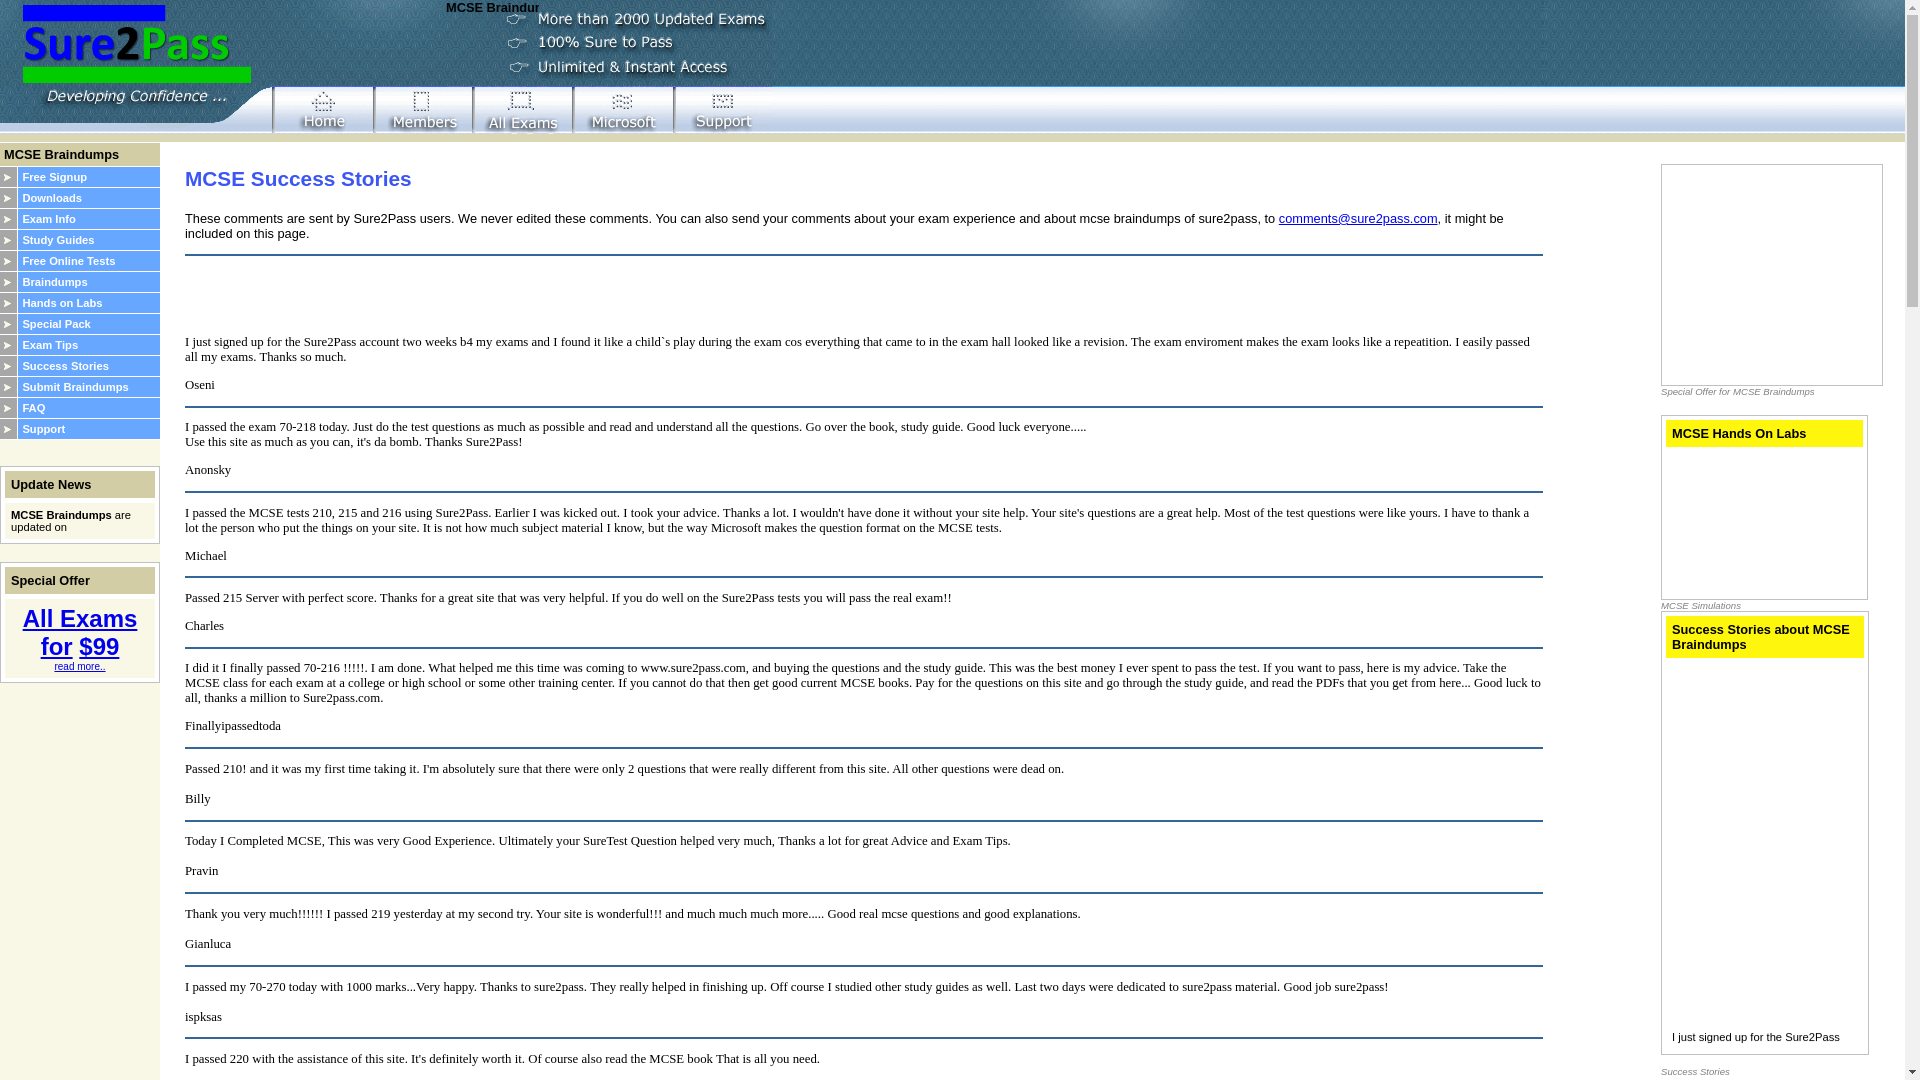 Image resolution: width=1920 pixels, height=1080 pixels. Describe the element at coordinates (64, 365) in the screenshot. I see `Success Stories` at that location.